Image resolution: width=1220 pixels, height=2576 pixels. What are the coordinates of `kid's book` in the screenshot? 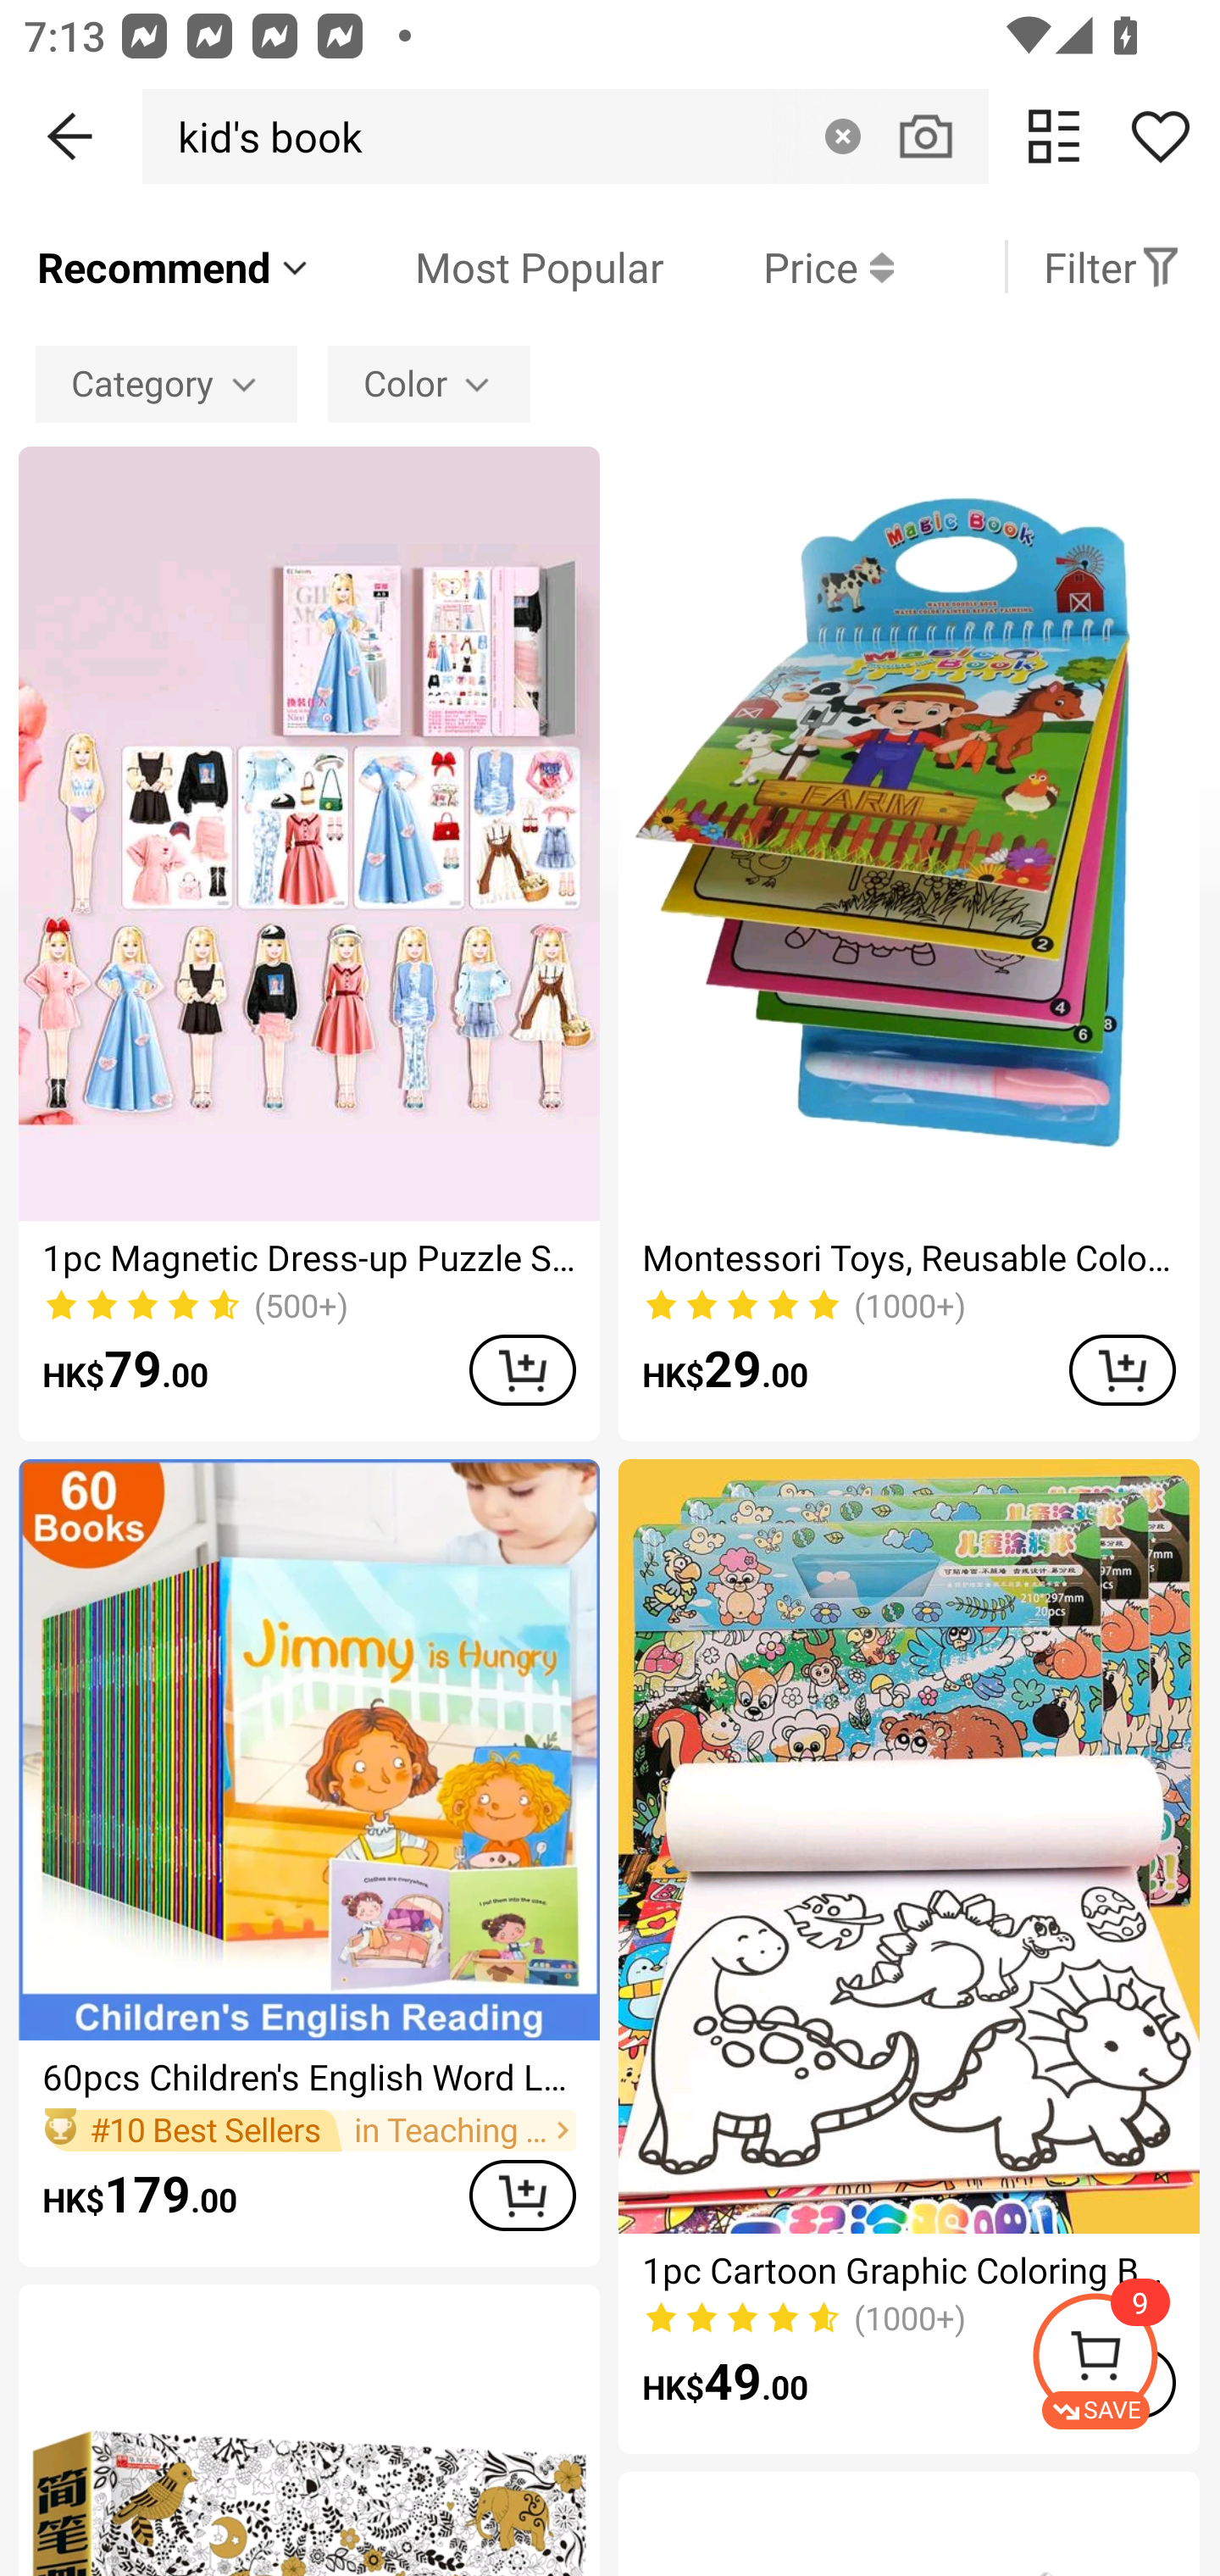 It's located at (261, 136).